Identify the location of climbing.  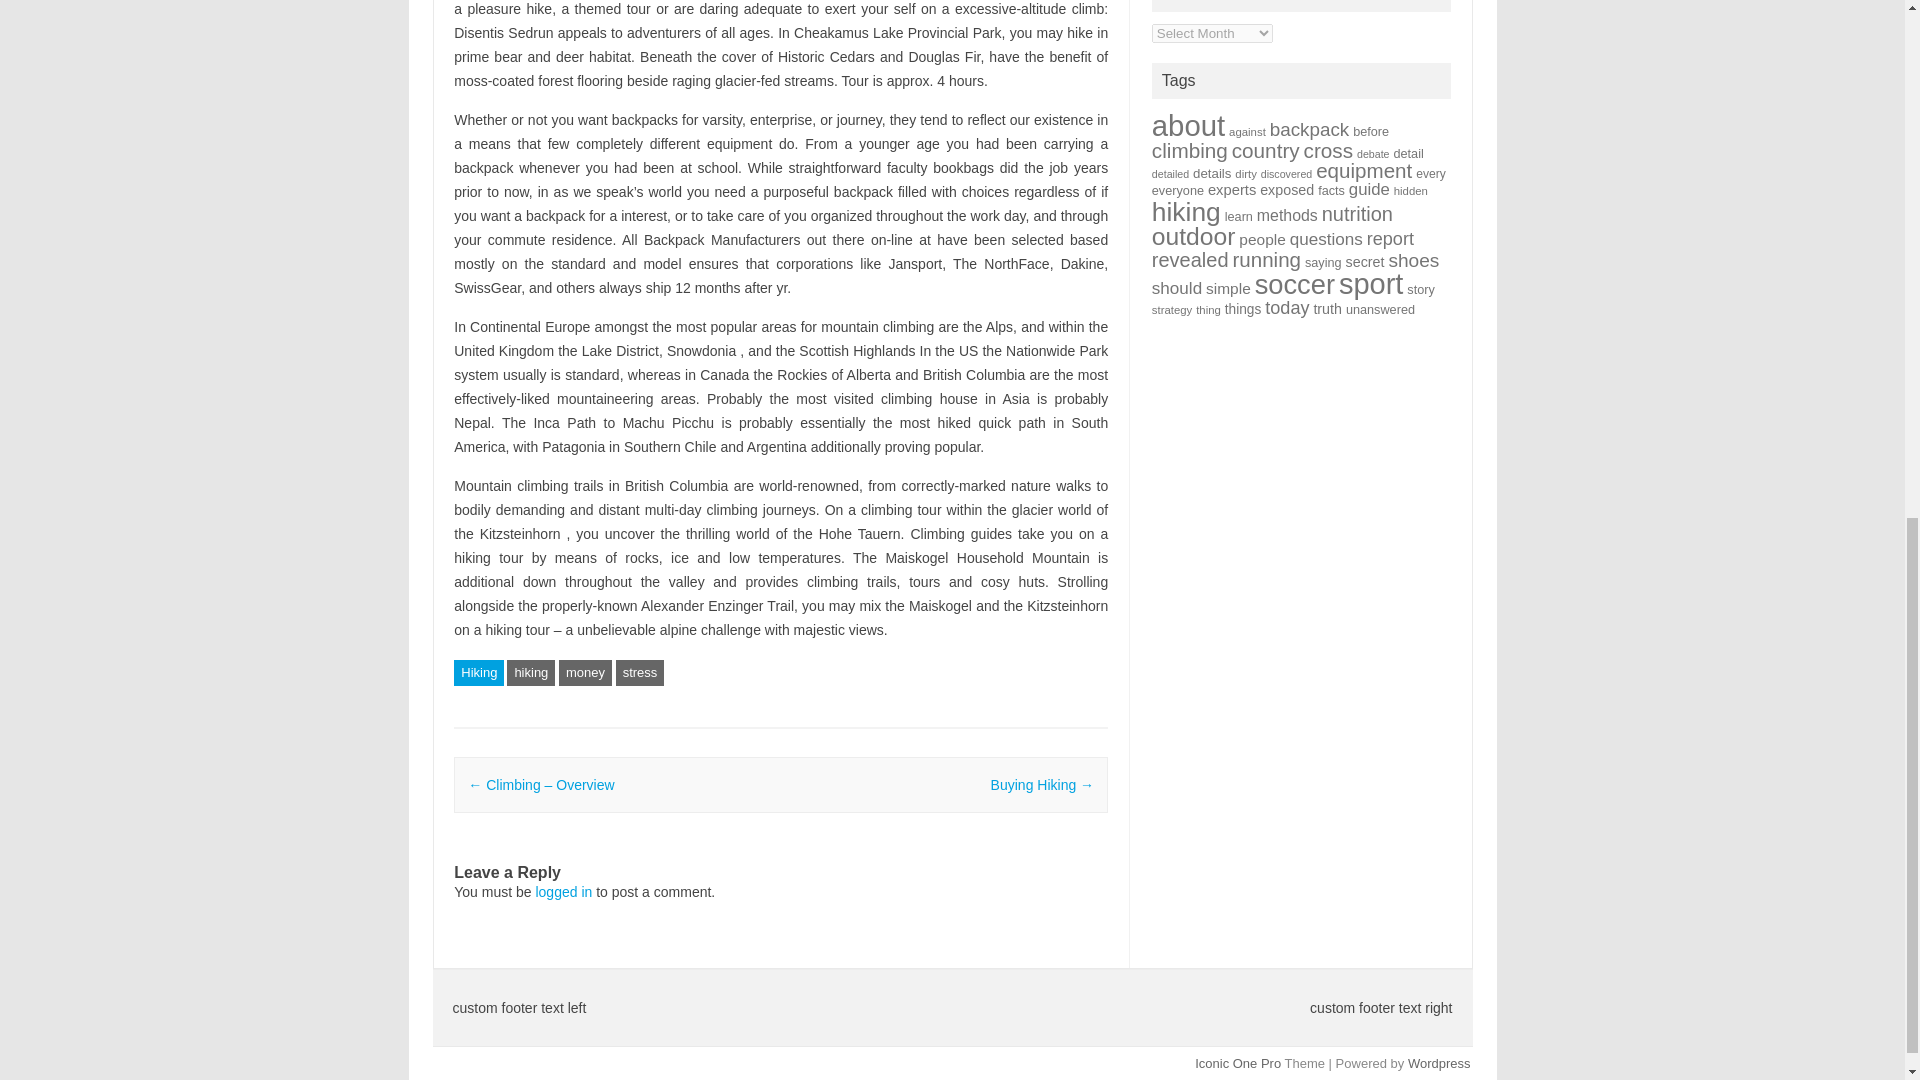
(1190, 150).